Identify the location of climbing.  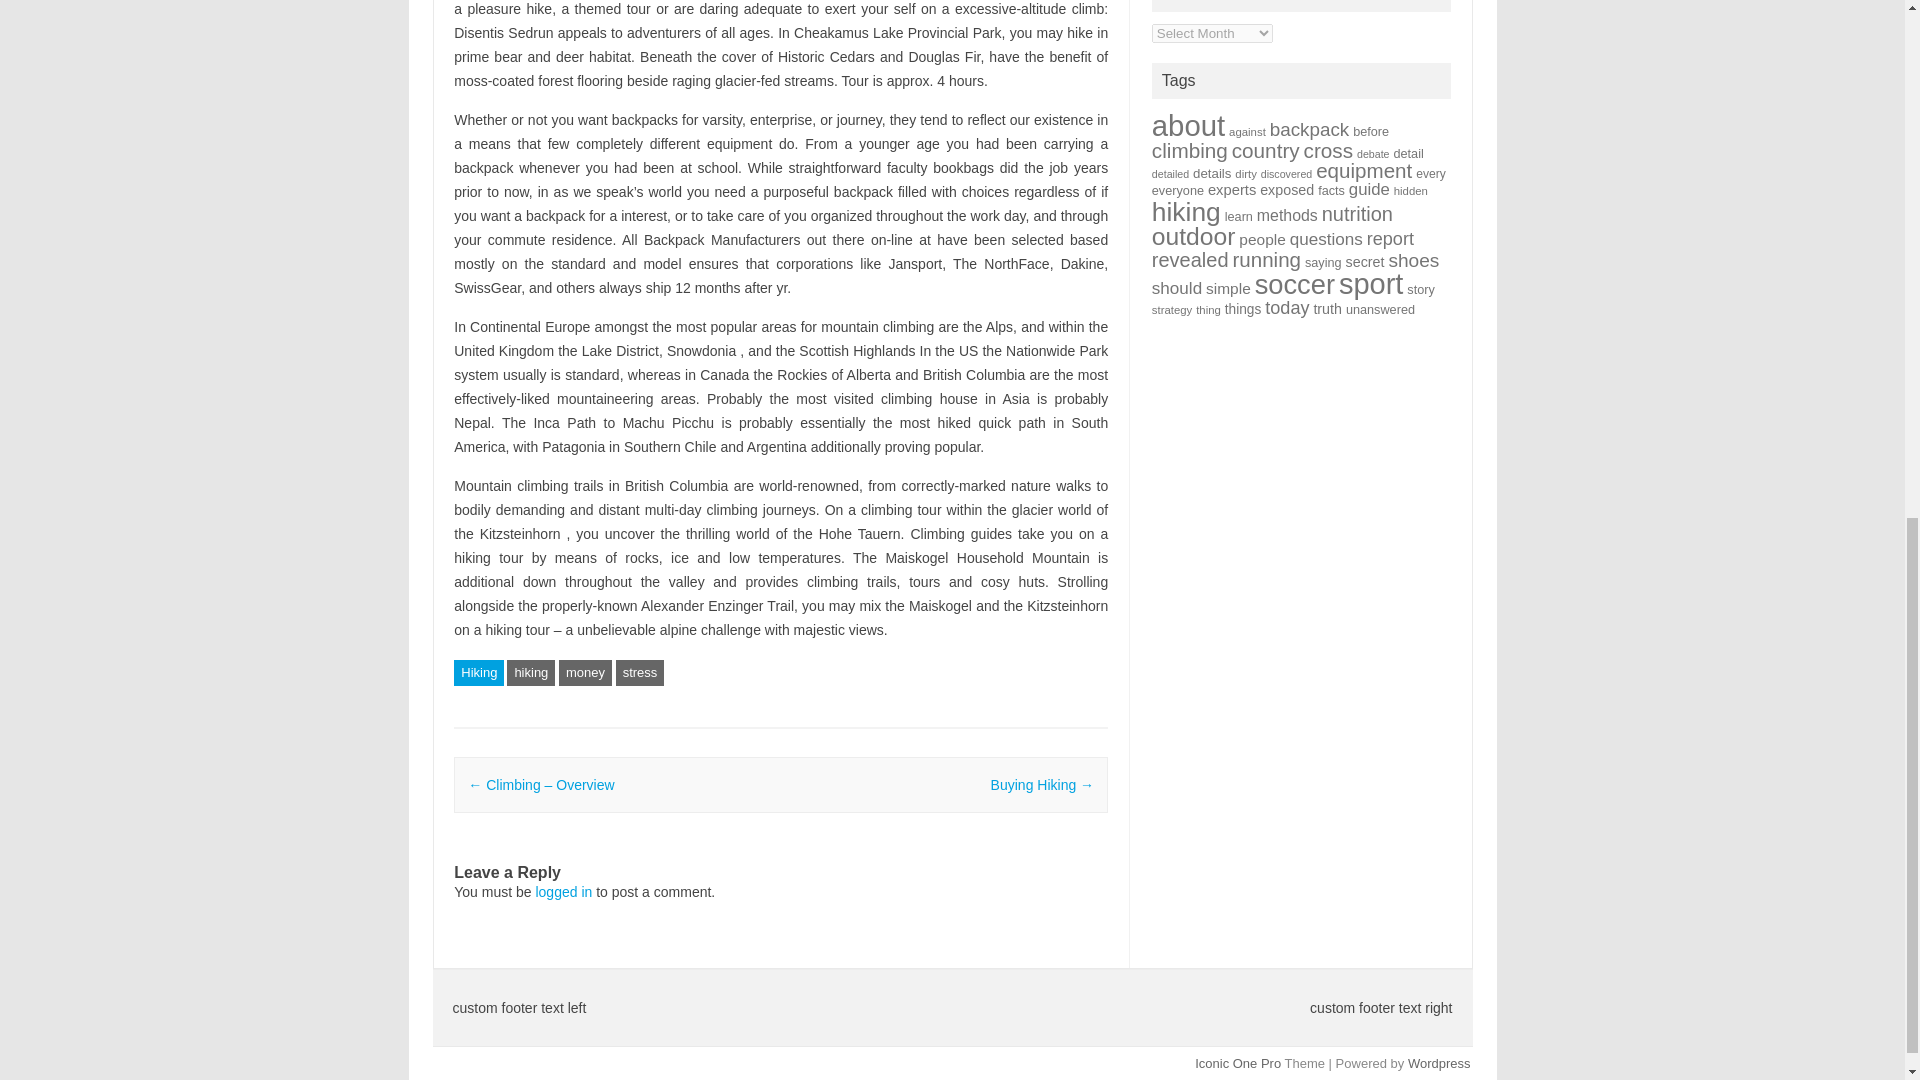
(1190, 150).